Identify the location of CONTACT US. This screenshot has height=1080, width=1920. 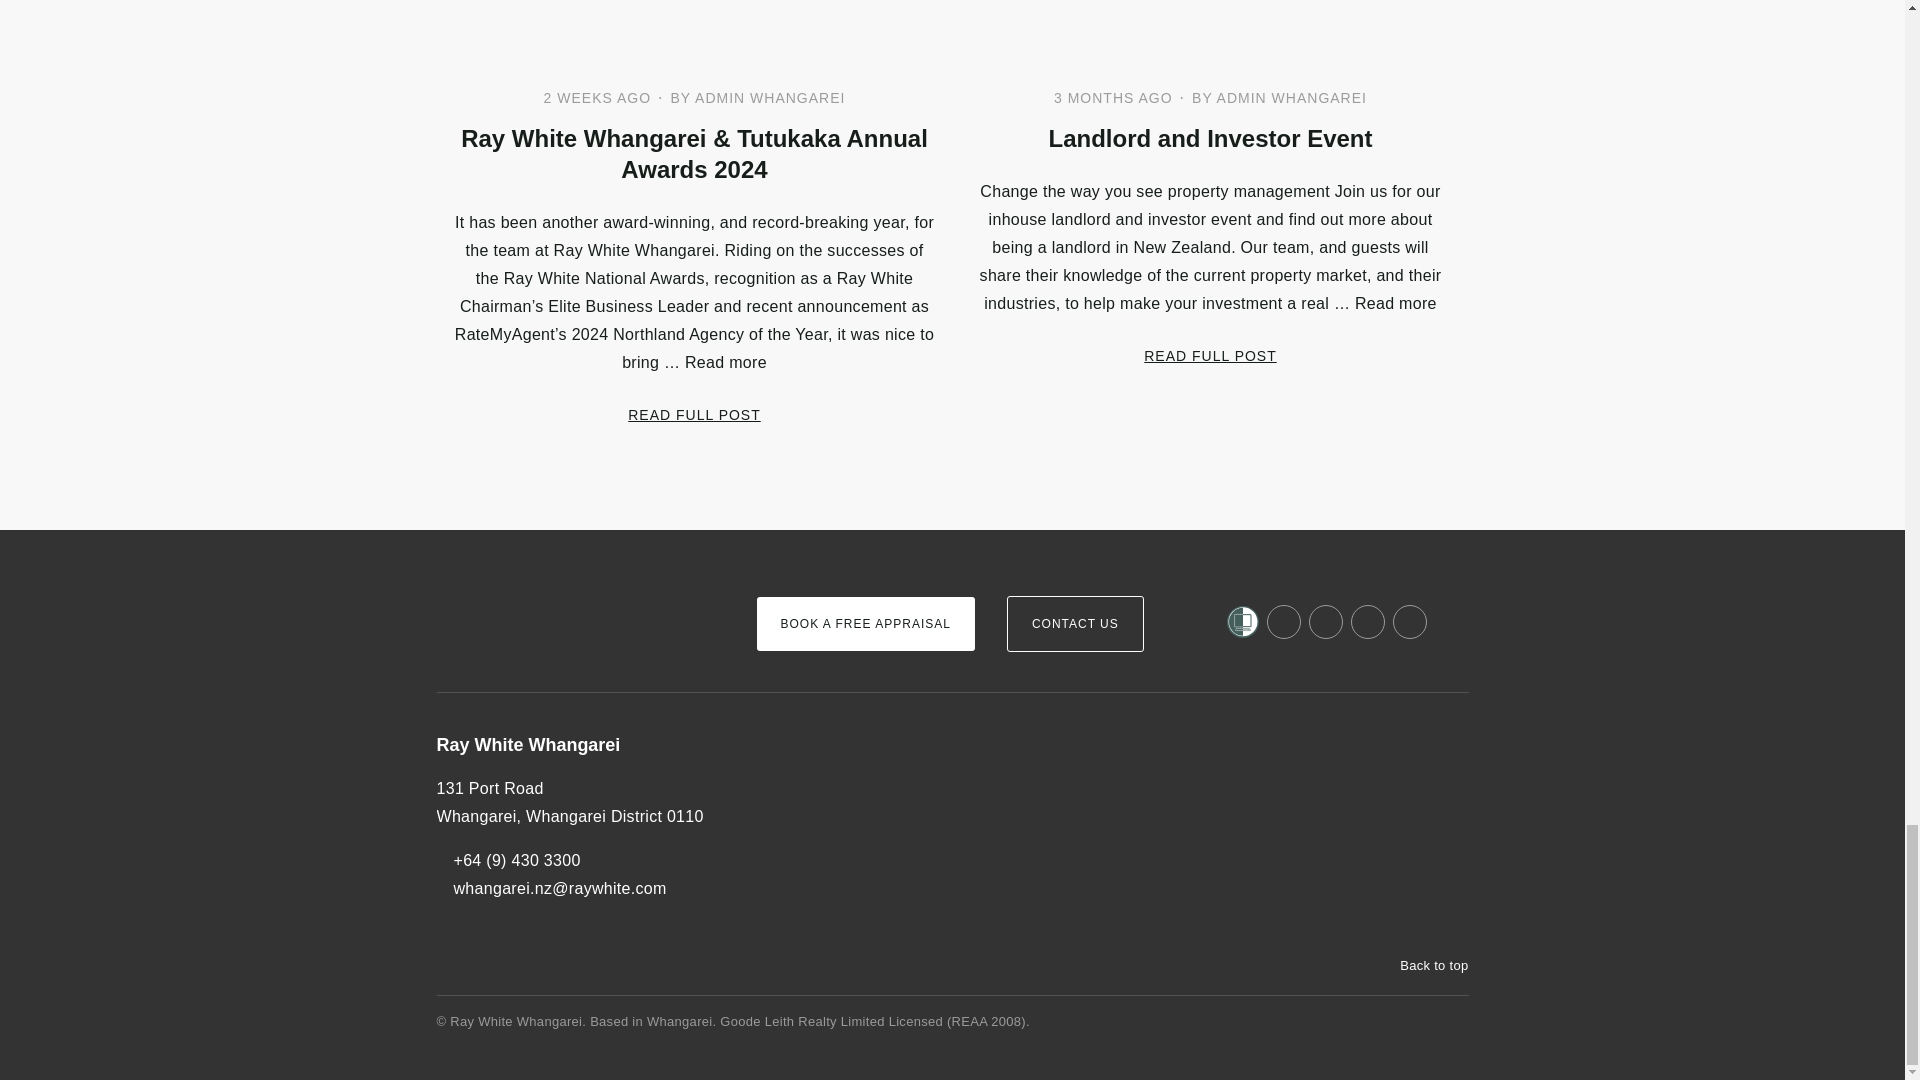
(1075, 624).